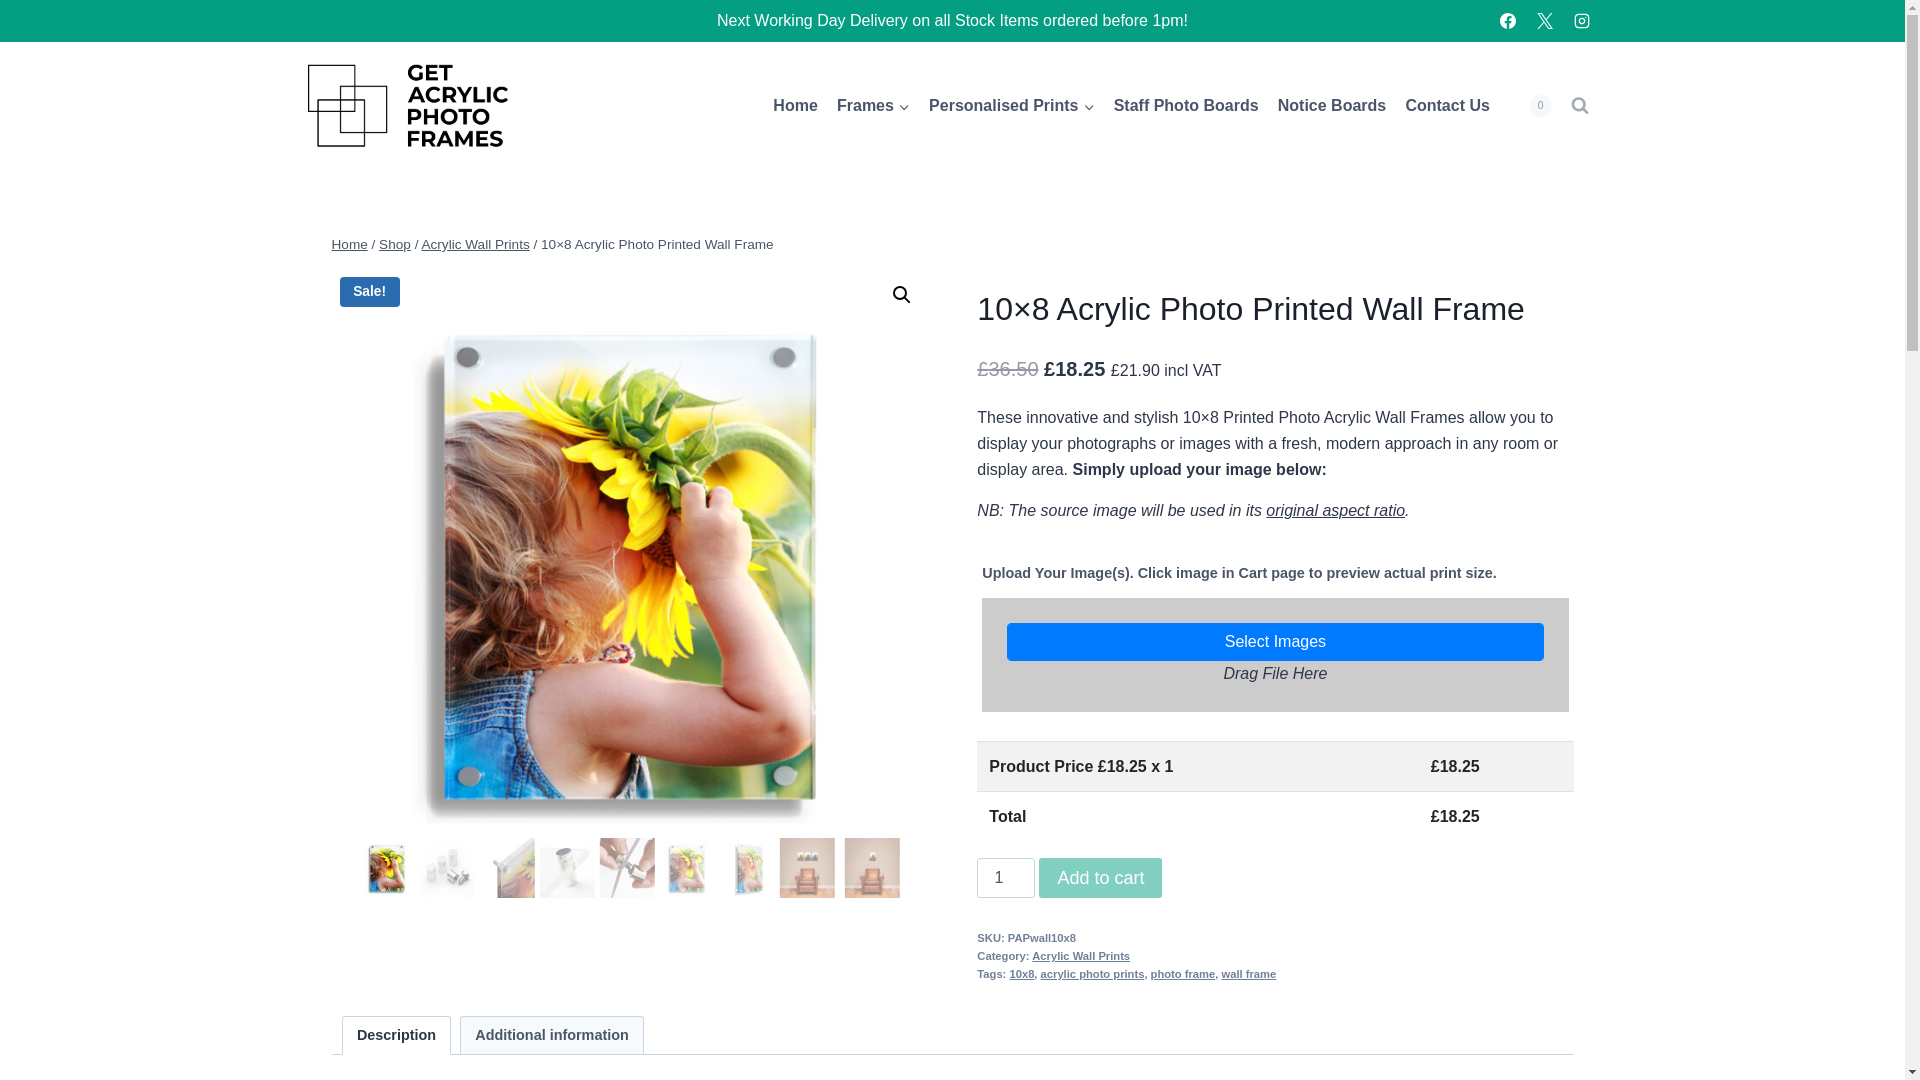 Image resolution: width=1920 pixels, height=1080 pixels. What do you see at coordinates (1186, 106) in the screenshot?
I see `Staff Photo Boards` at bounding box center [1186, 106].